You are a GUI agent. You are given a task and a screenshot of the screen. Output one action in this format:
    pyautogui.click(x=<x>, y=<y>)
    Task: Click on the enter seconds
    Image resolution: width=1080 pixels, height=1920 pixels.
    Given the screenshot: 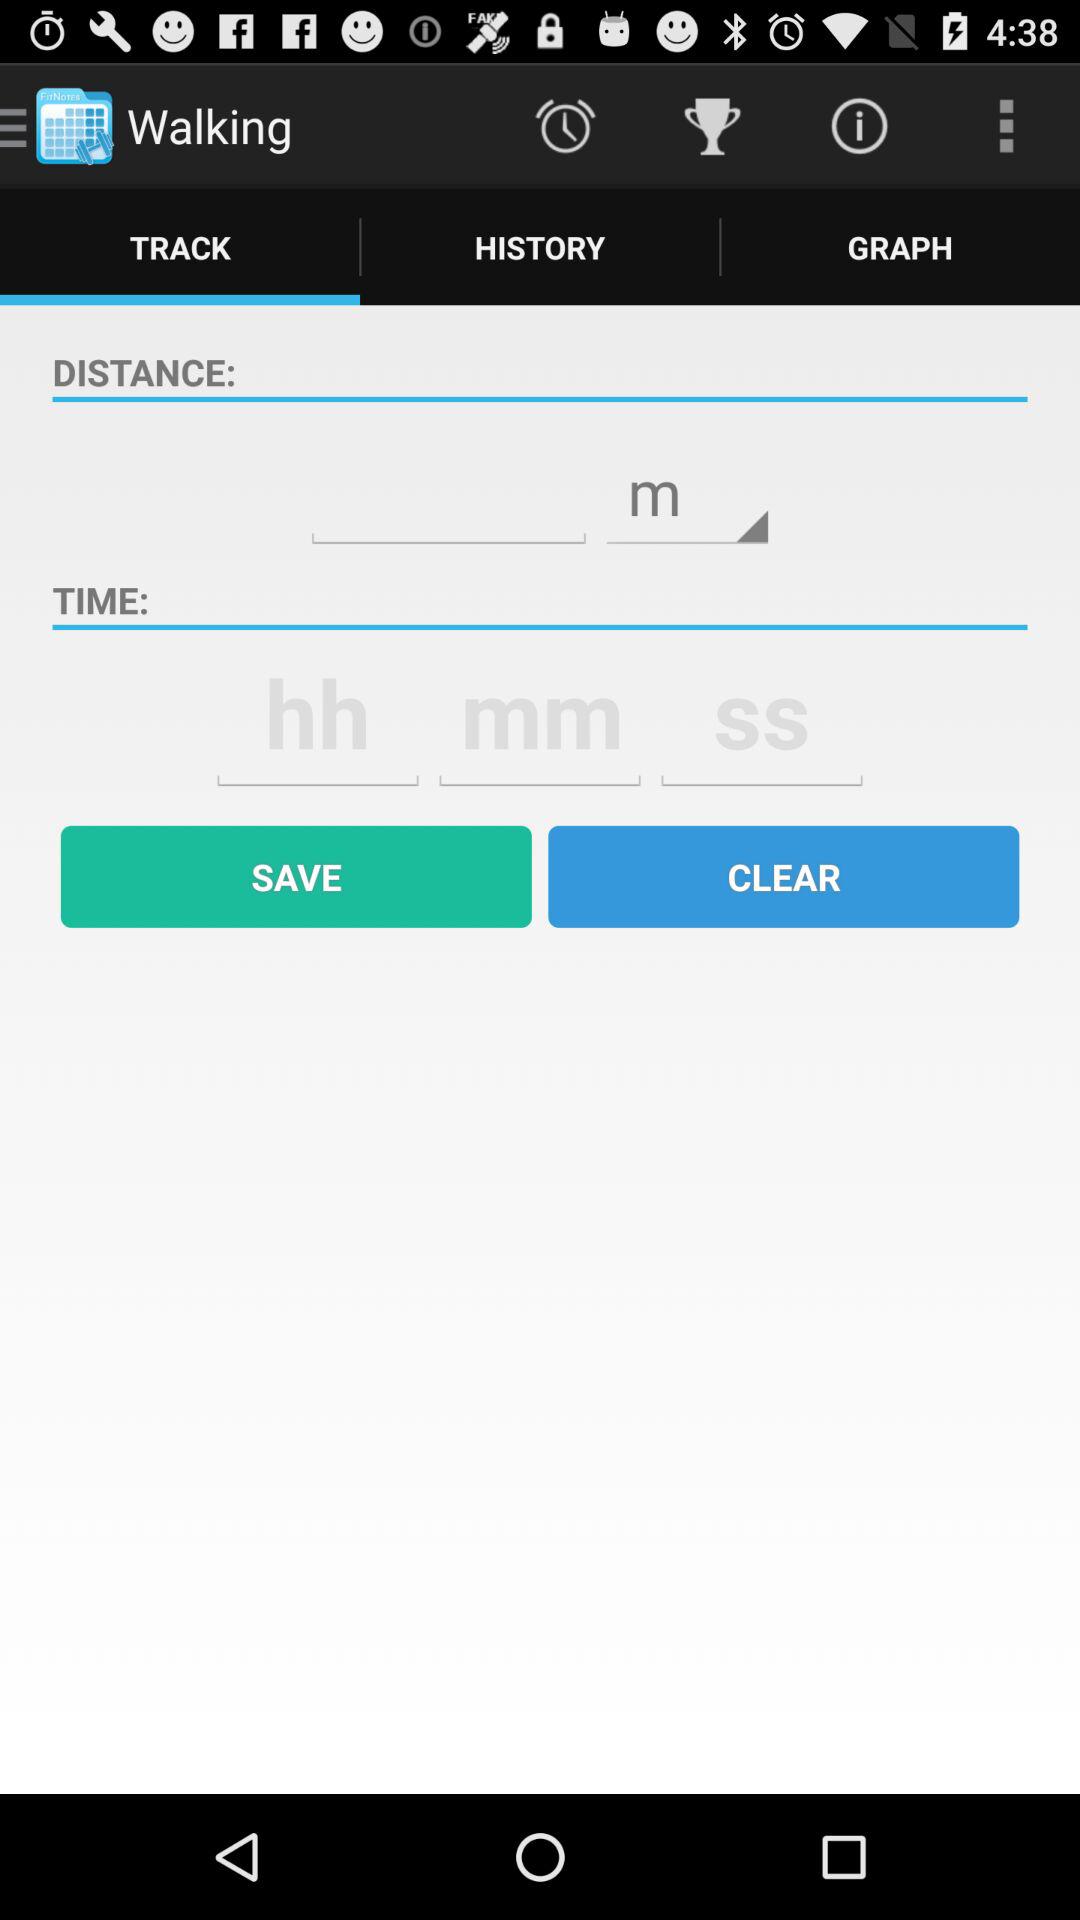 What is the action you would take?
    pyautogui.click(x=762, y=713)
    